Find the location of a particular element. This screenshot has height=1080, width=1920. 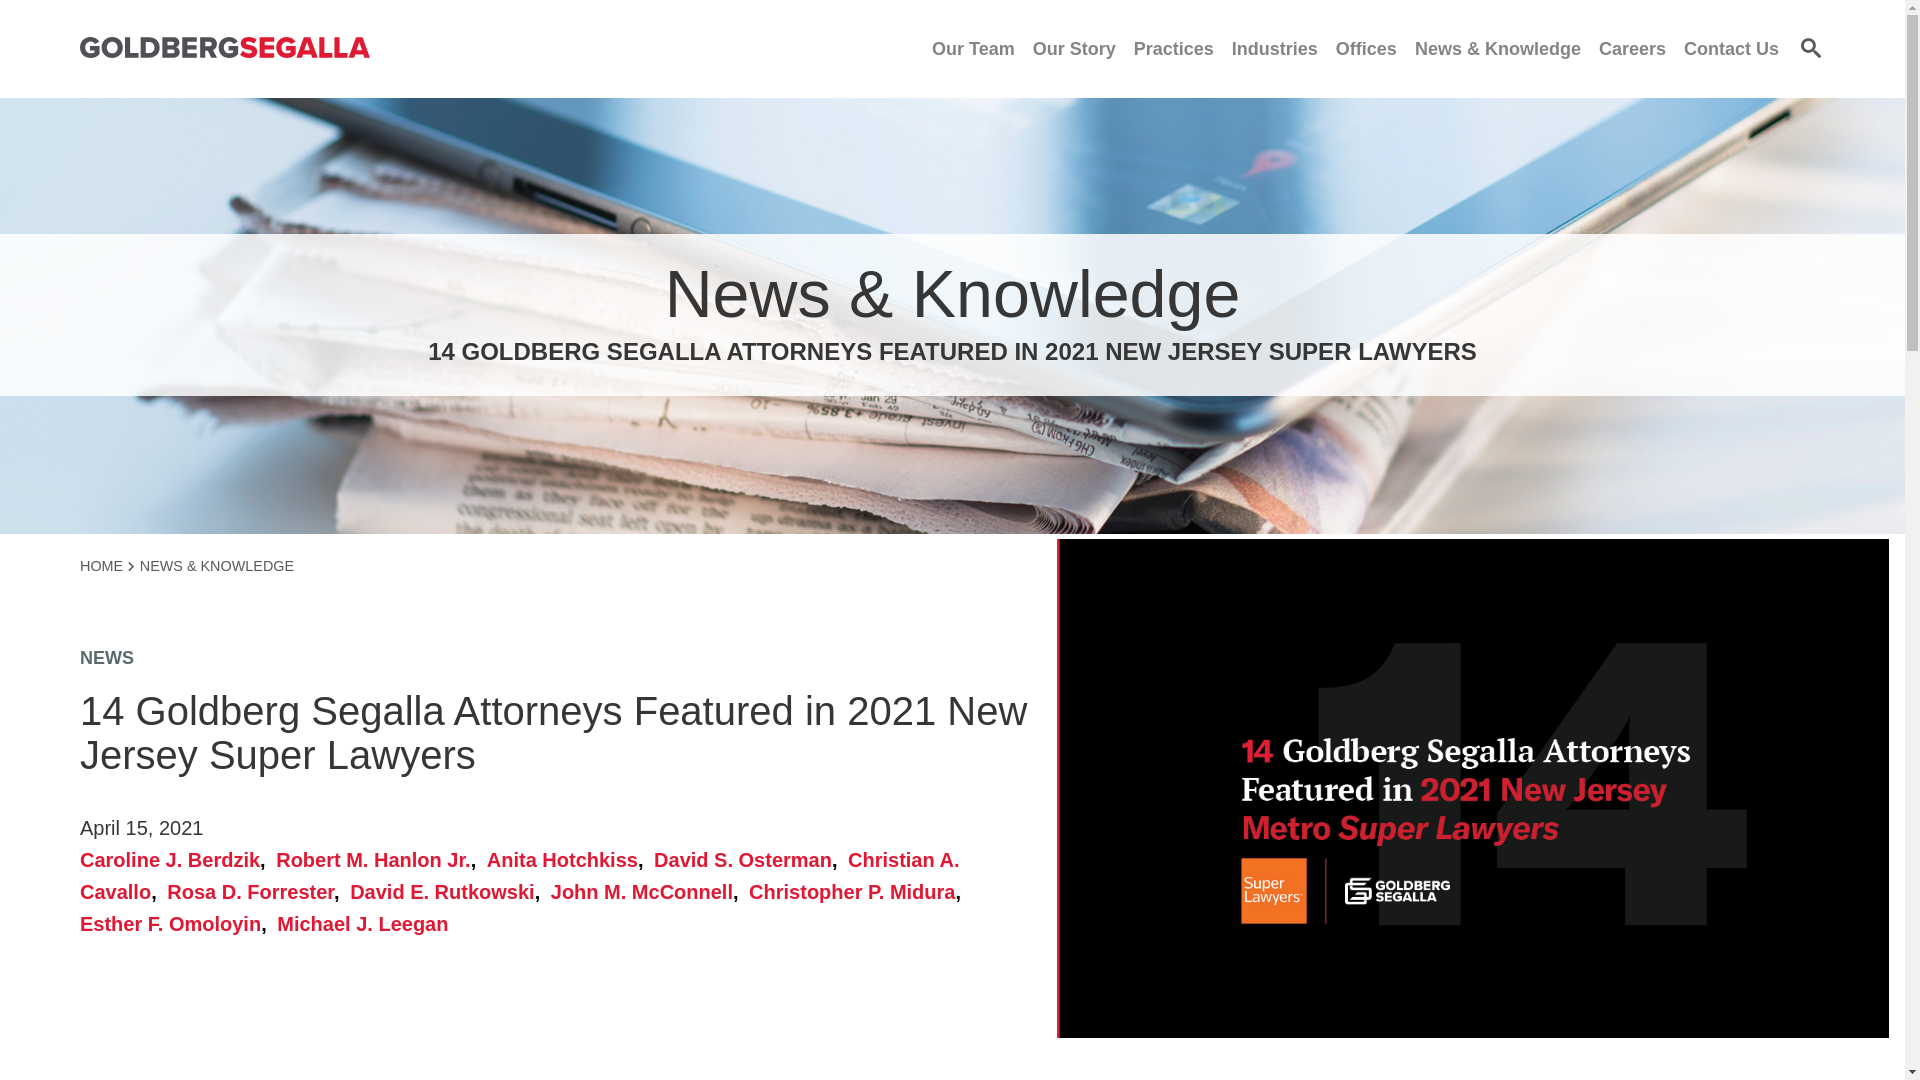

Rosa D. Forrester is located at coordinates (255, 892).